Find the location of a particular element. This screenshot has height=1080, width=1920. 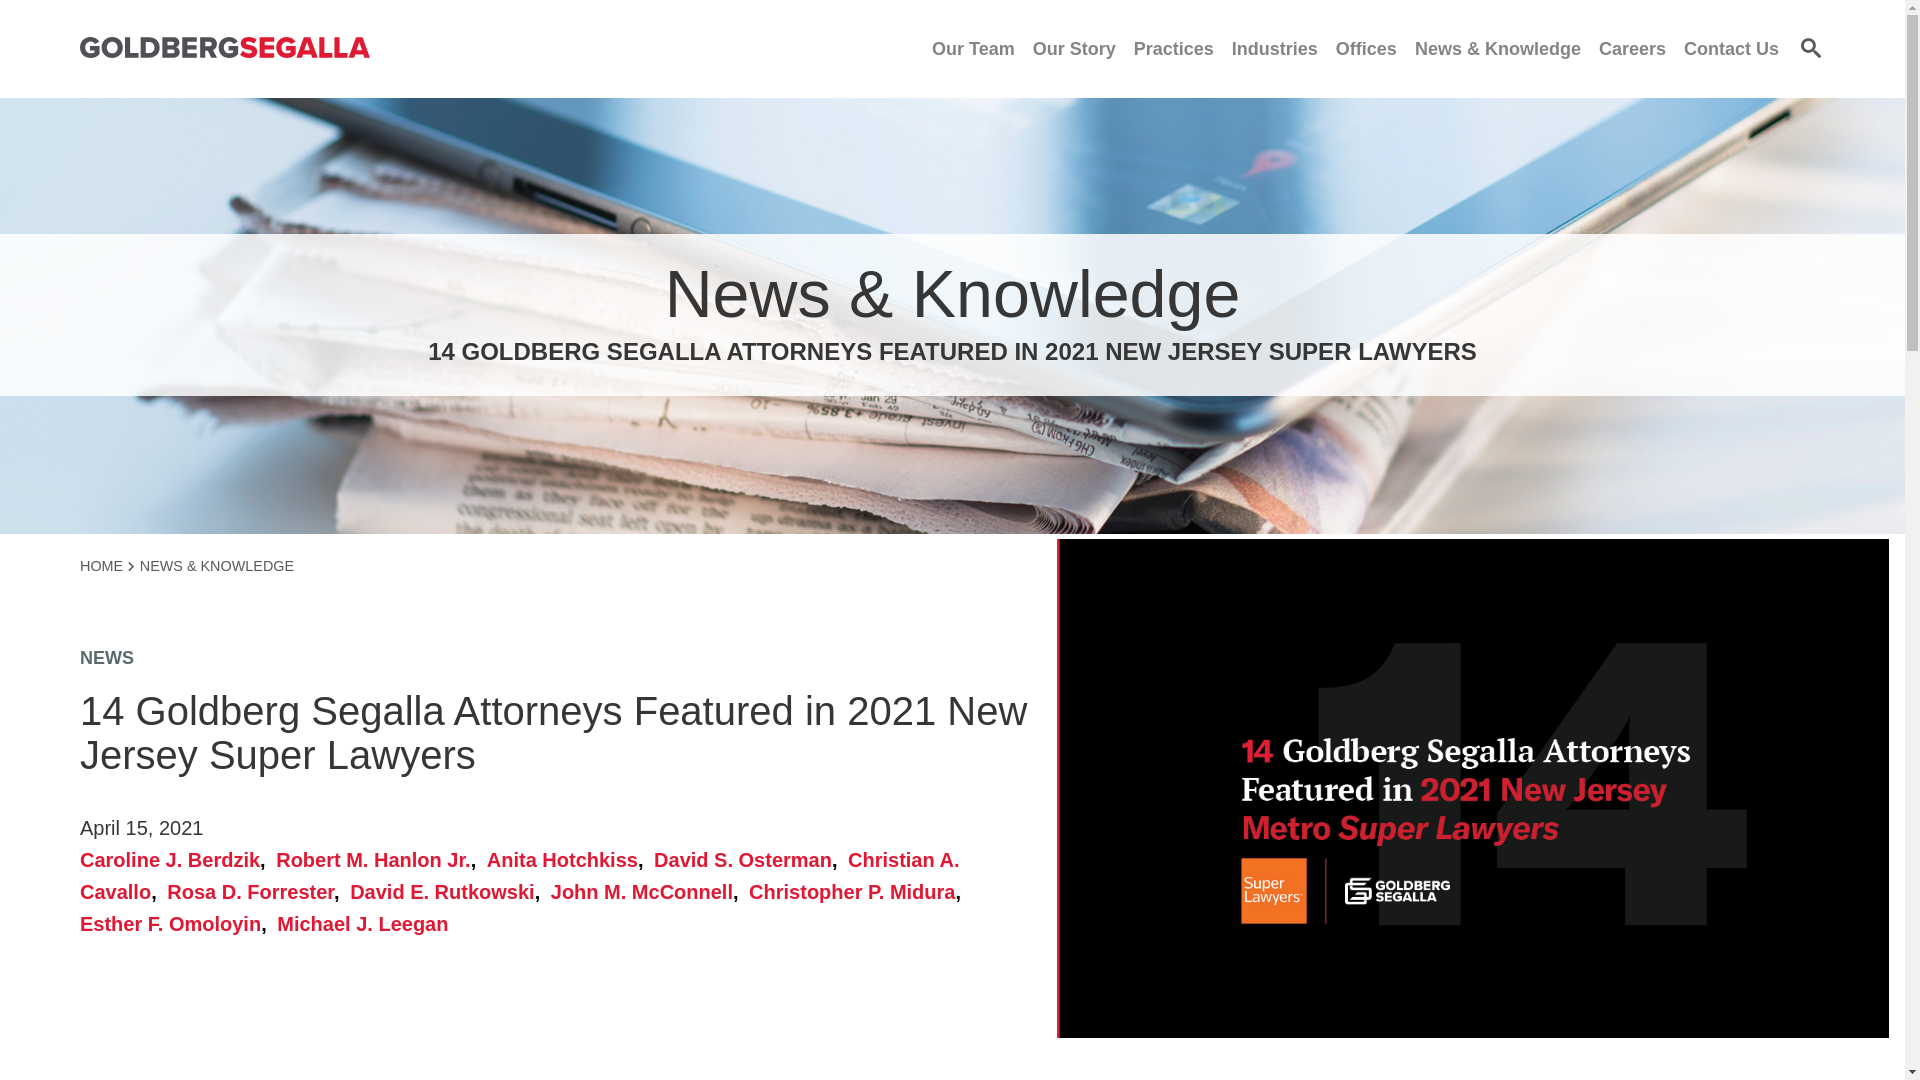

Rosa D. Forrester is located at coordinates (255, 892).